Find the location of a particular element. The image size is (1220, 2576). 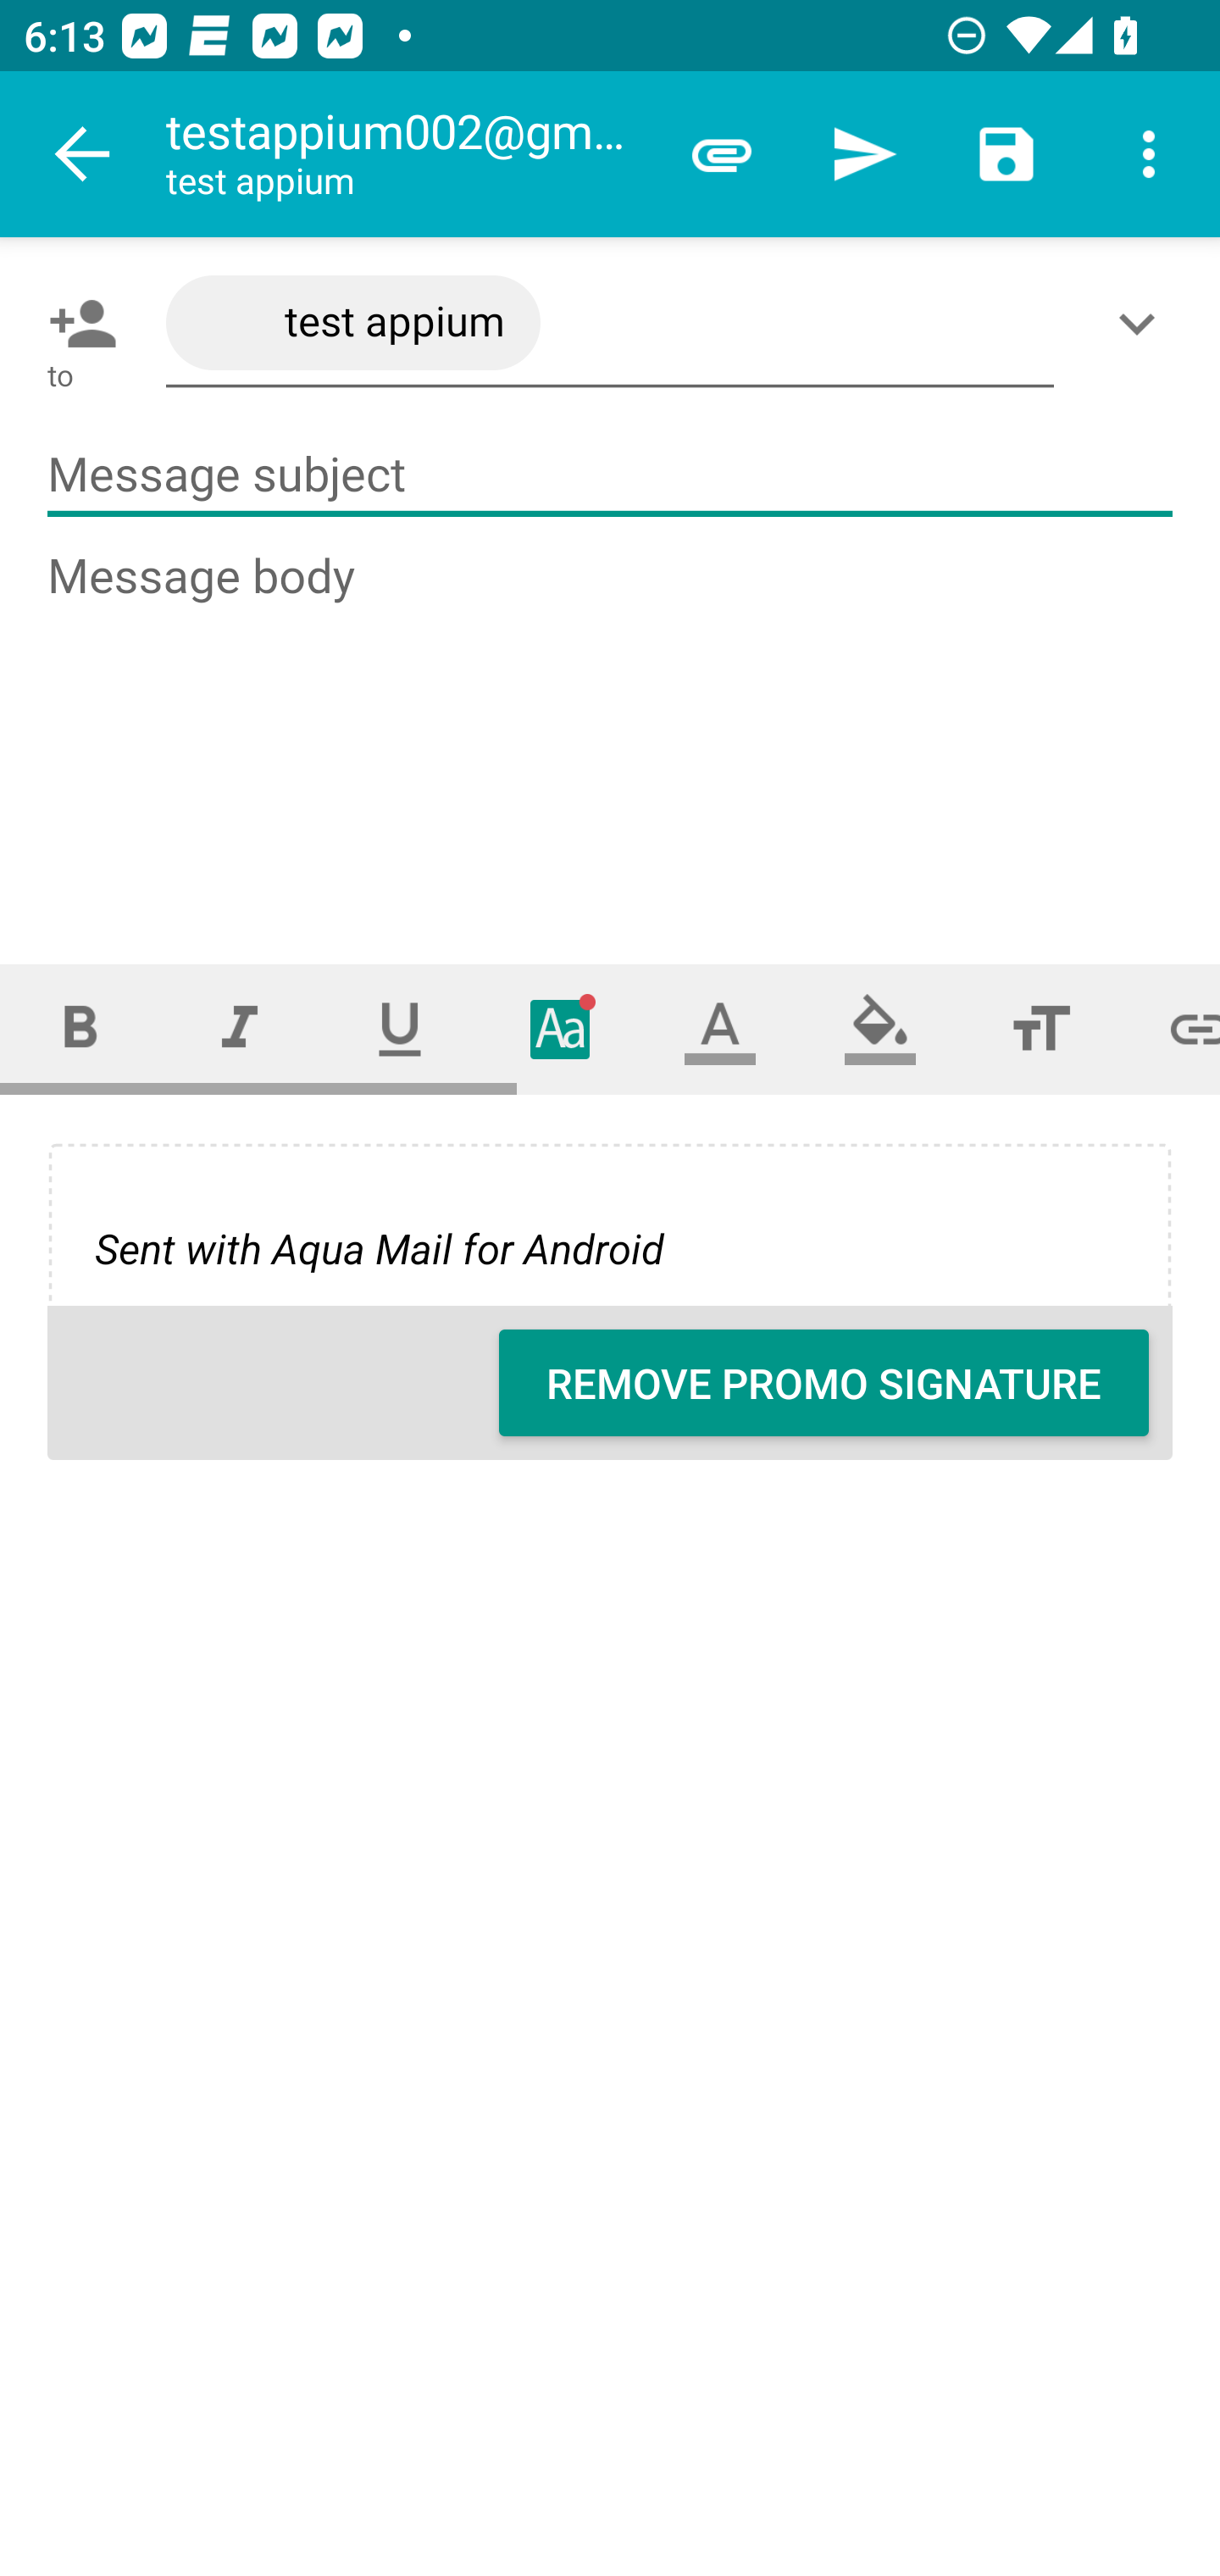

test appium <testappium002@gmail.com>,  is located at coordinates (610, 324).